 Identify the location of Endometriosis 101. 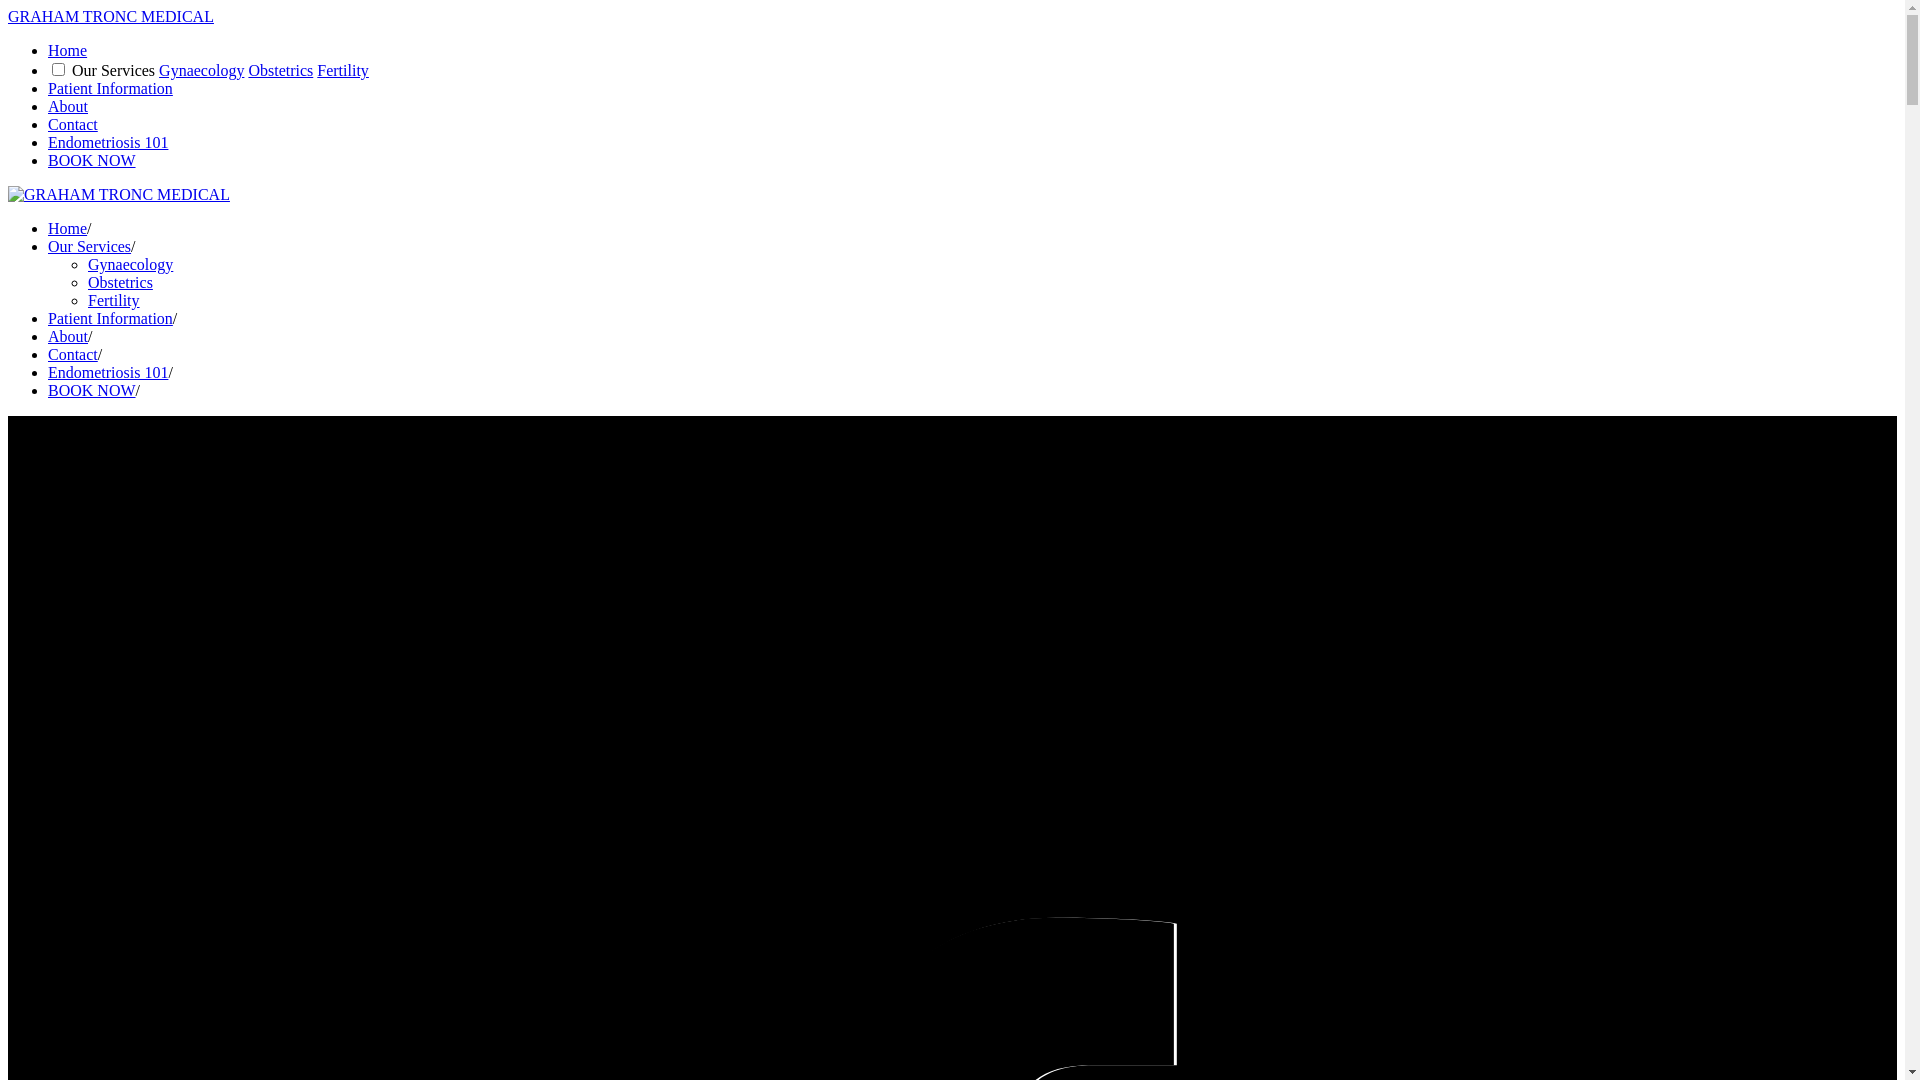
(108, 142).